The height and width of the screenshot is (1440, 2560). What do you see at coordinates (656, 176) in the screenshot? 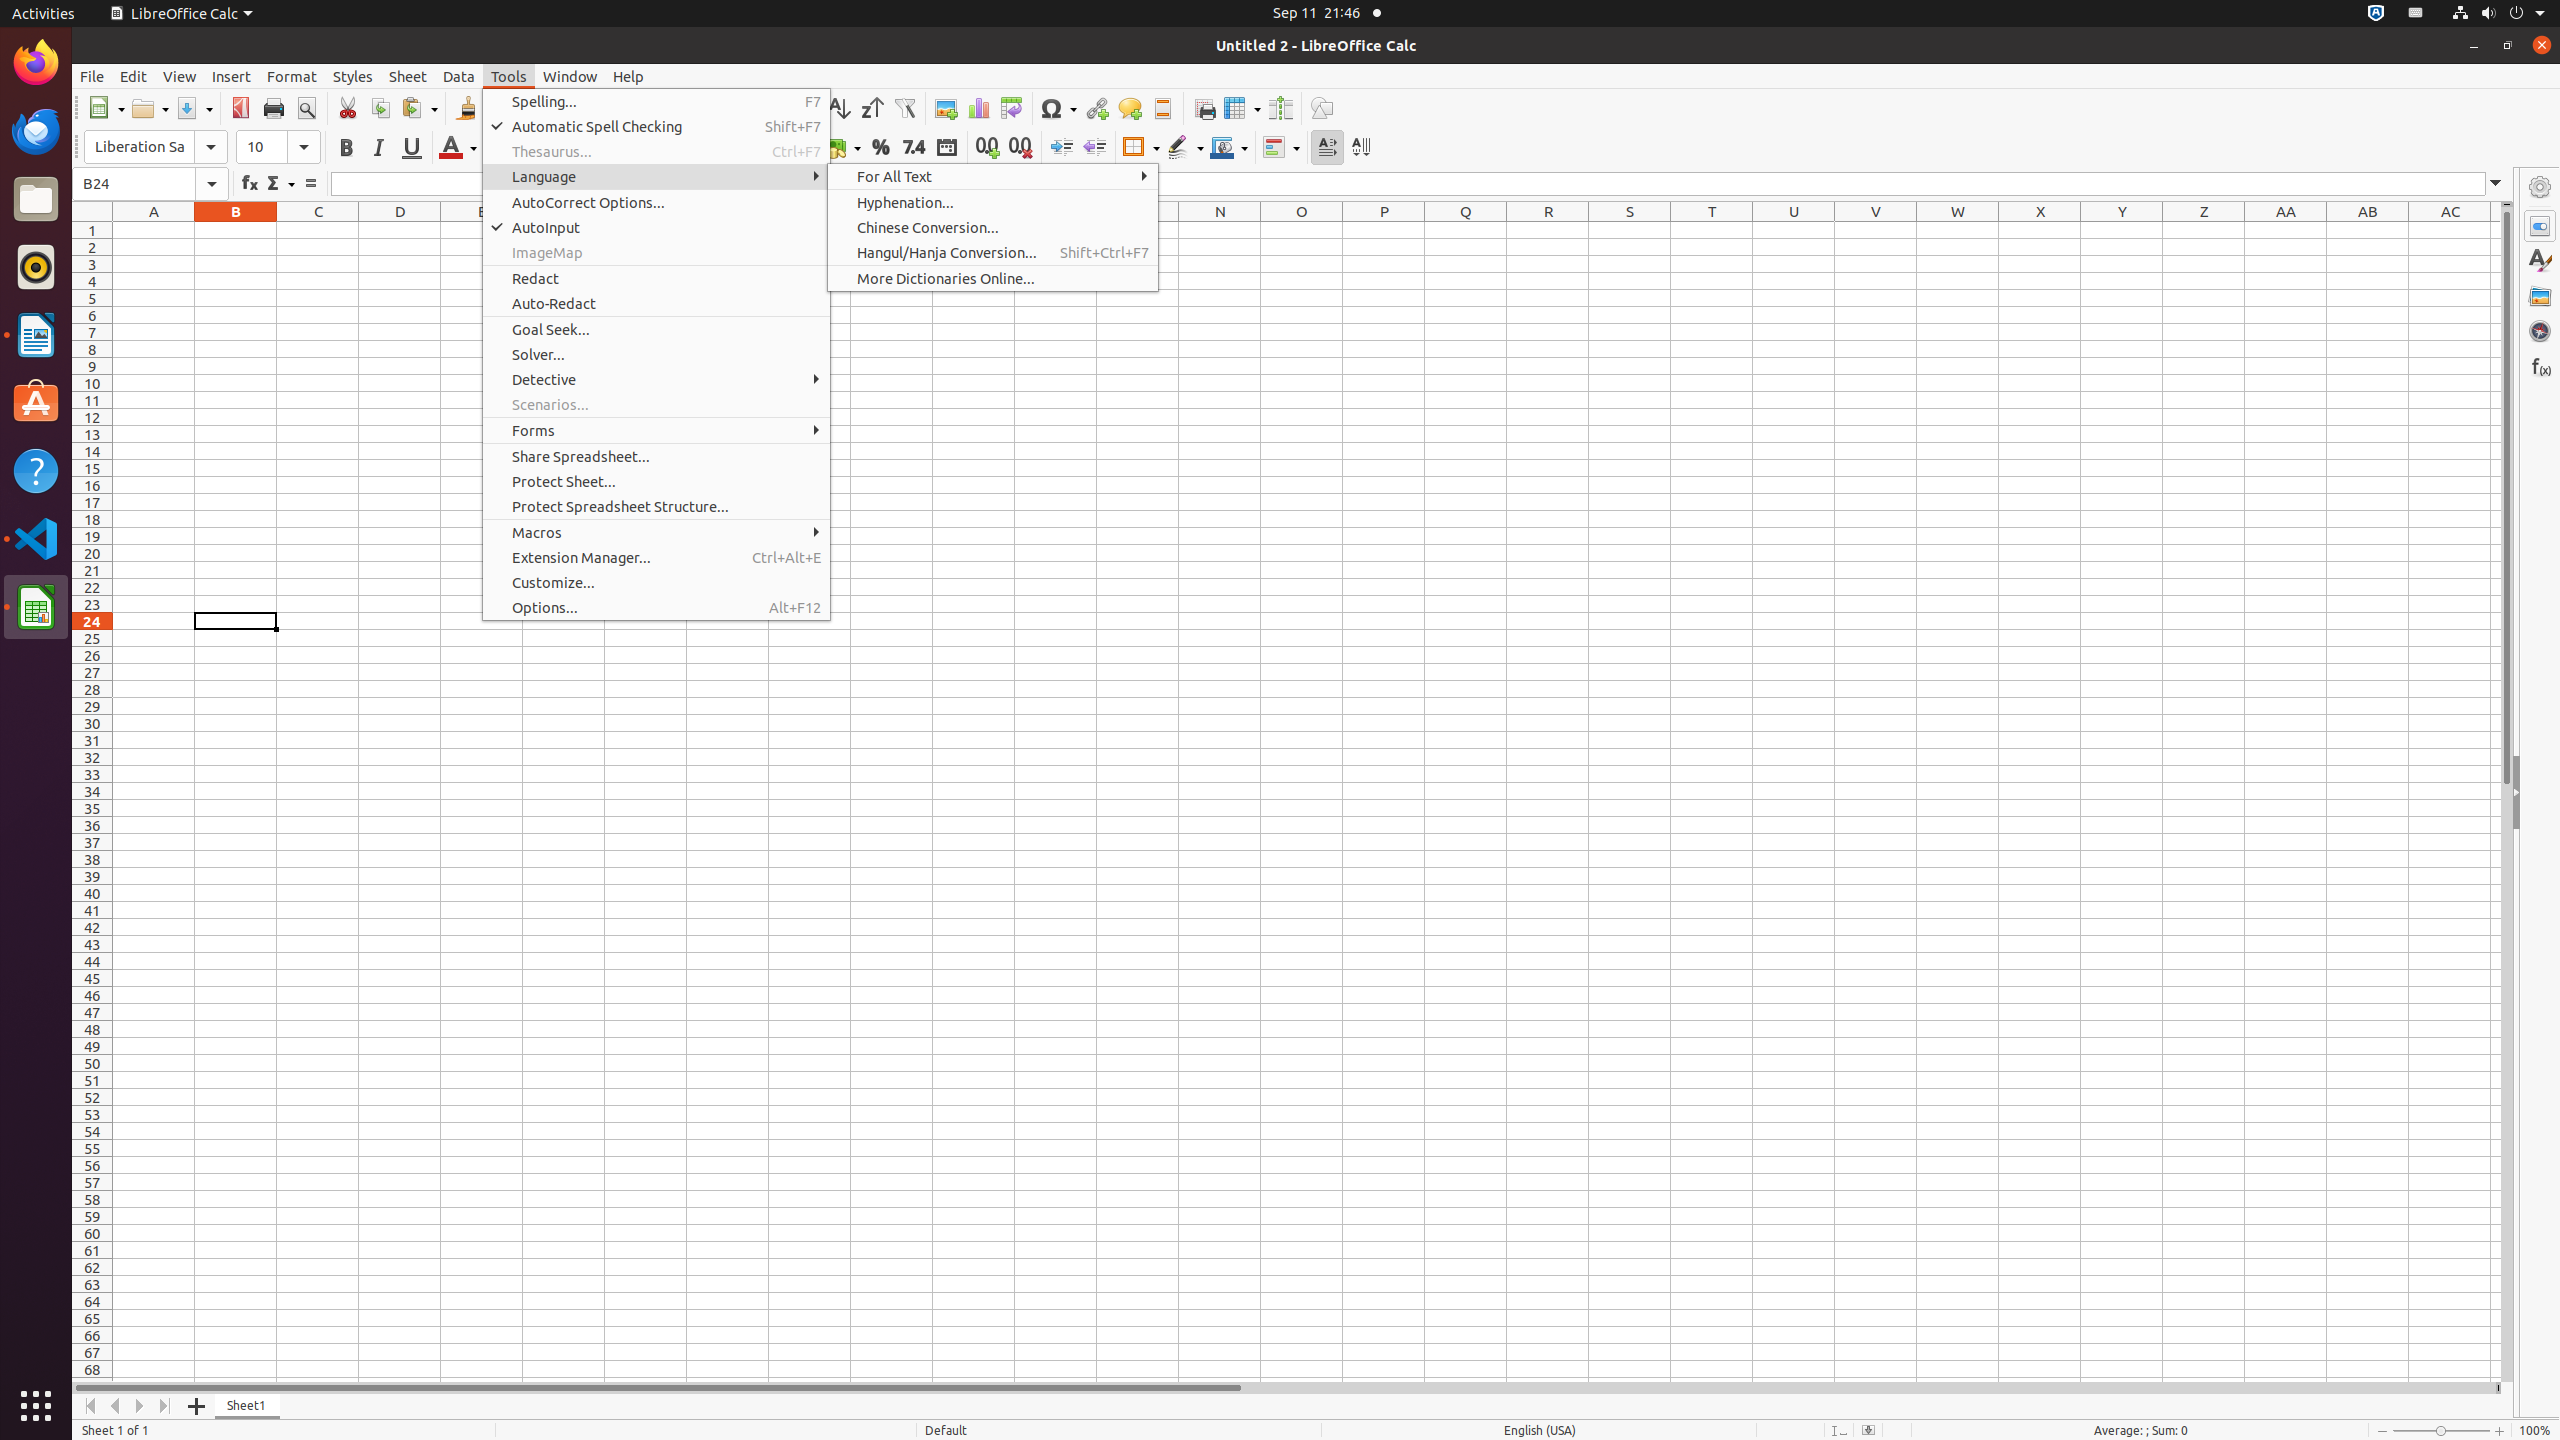
I see `Language` at bounding box center [656, 176].